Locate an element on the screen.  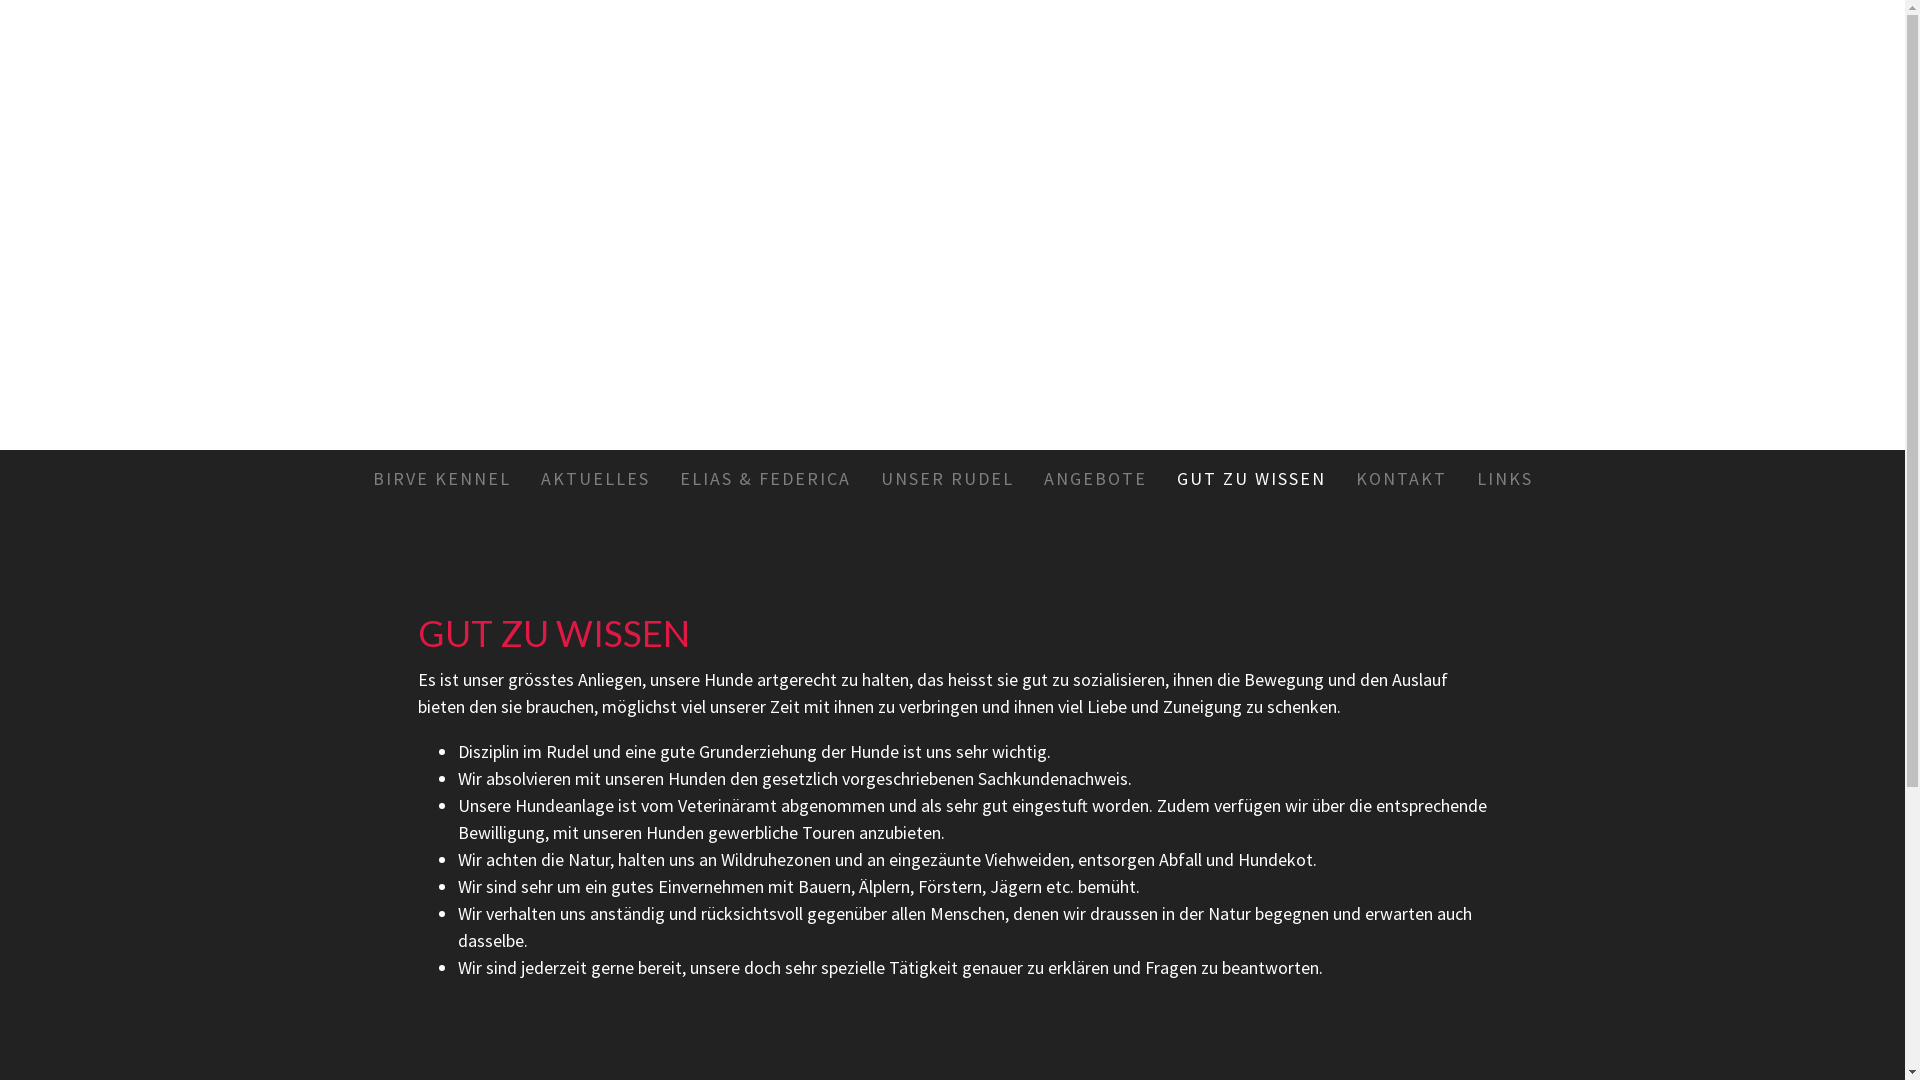
GUT ZU WISSEN is located at coordinates (1252, 478).